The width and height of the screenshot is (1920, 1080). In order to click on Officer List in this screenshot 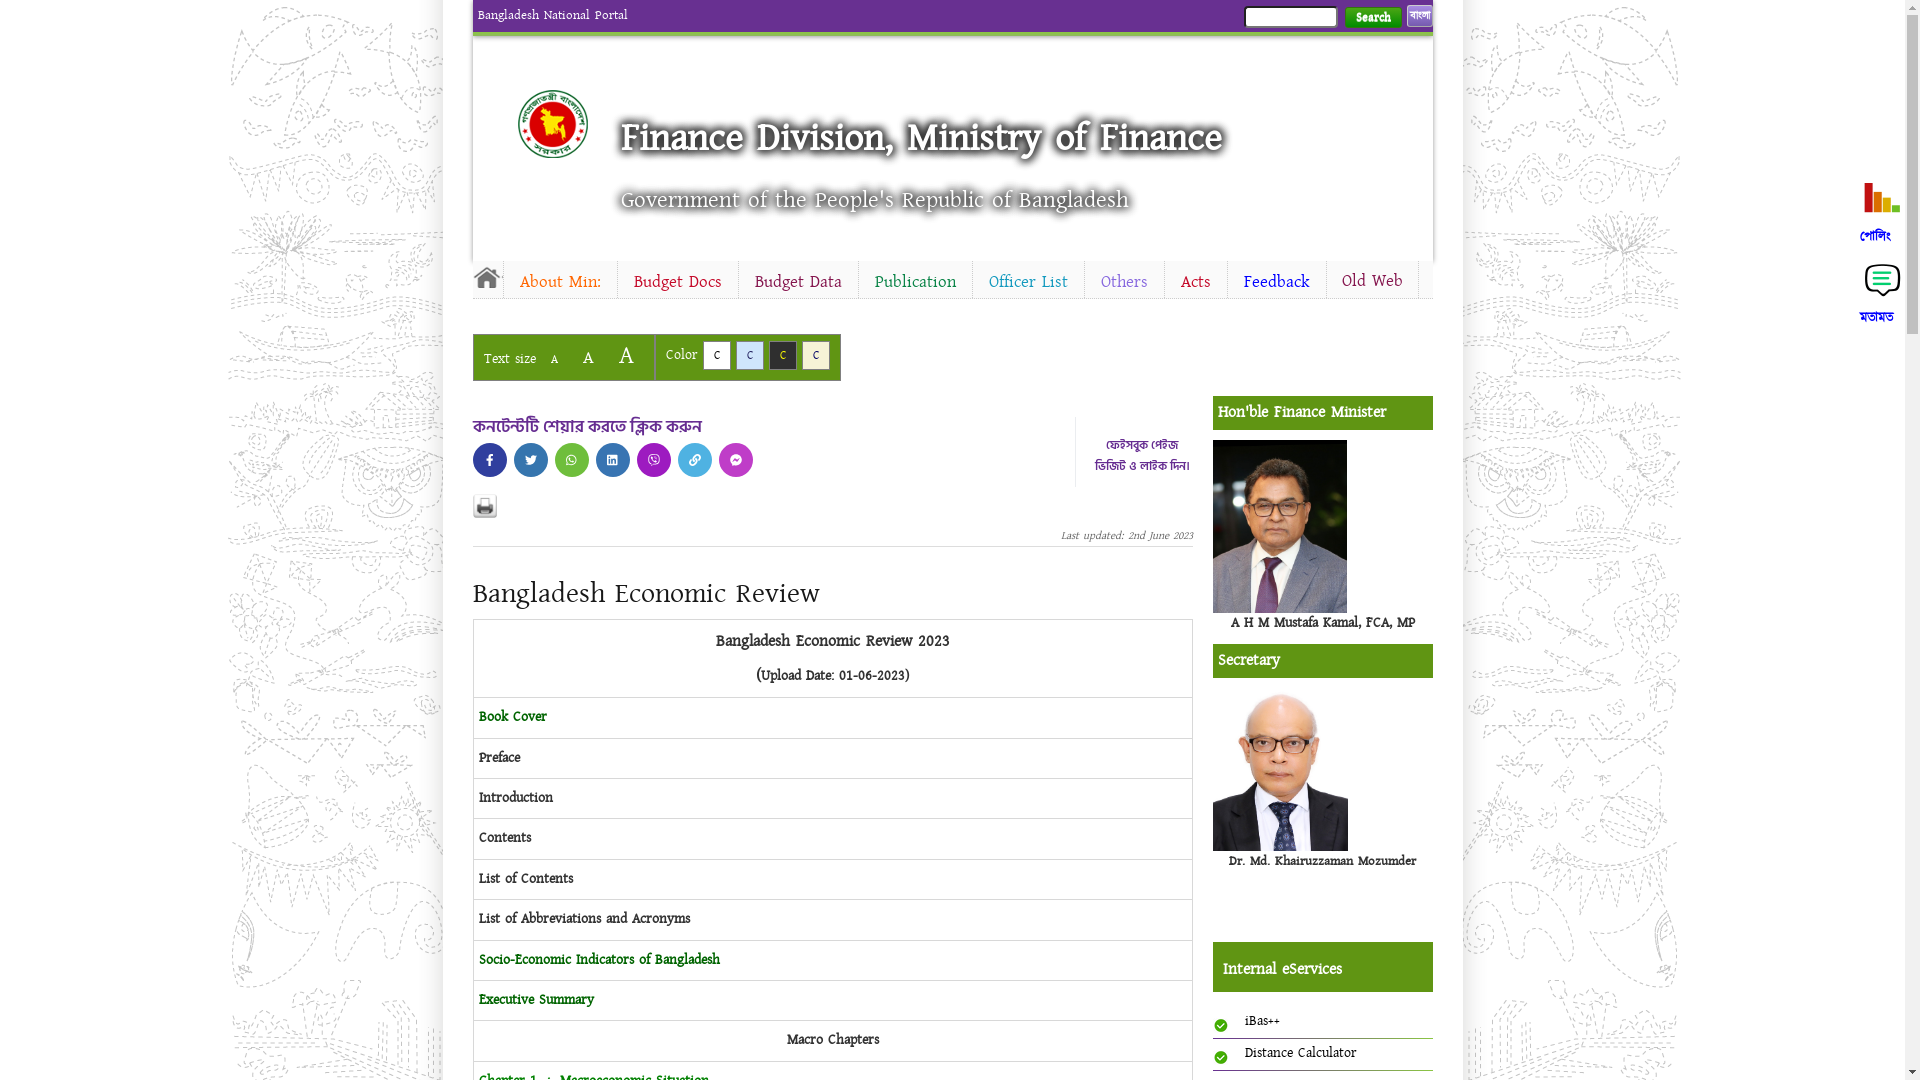, I will do `click(1028, 282)`.